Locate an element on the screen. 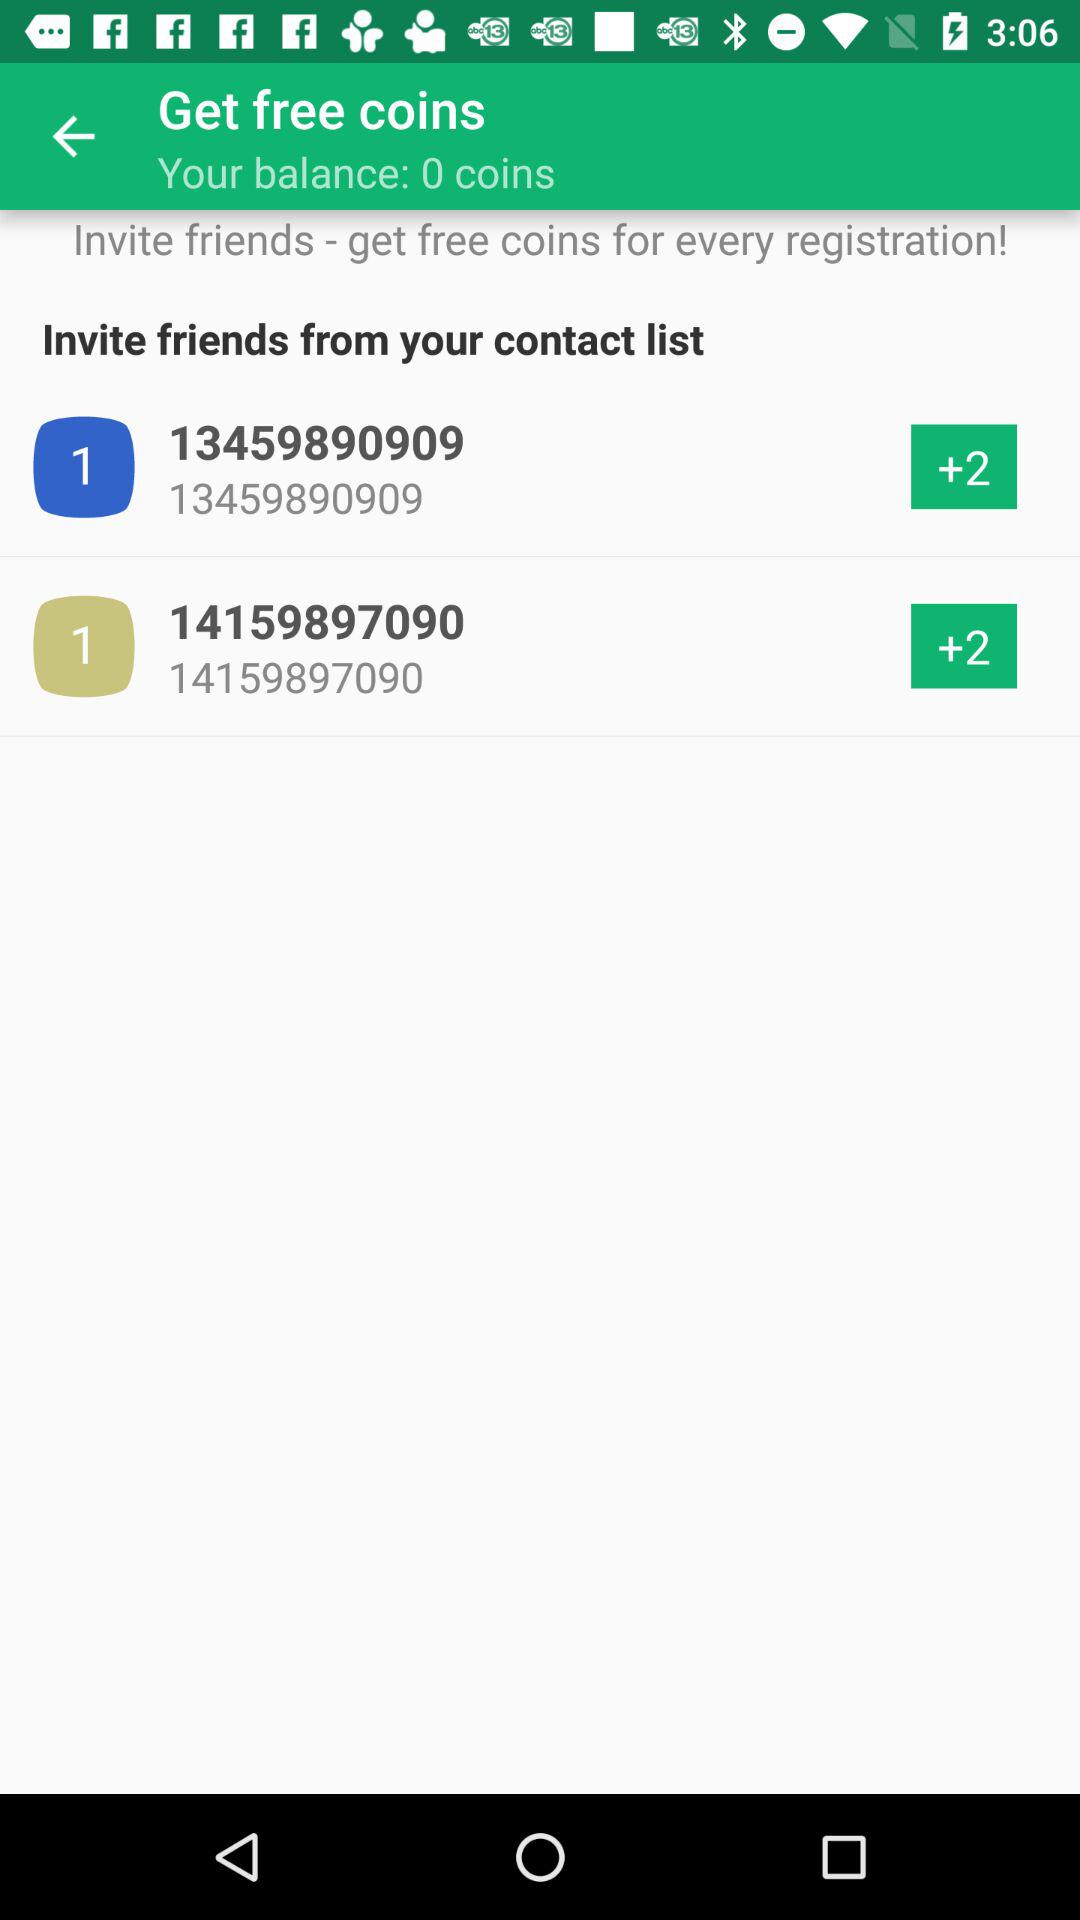 The height and width of the screenshot is (1920, 1080). choose the app to the left of get free coins icon is located at coordinates (73, 136).